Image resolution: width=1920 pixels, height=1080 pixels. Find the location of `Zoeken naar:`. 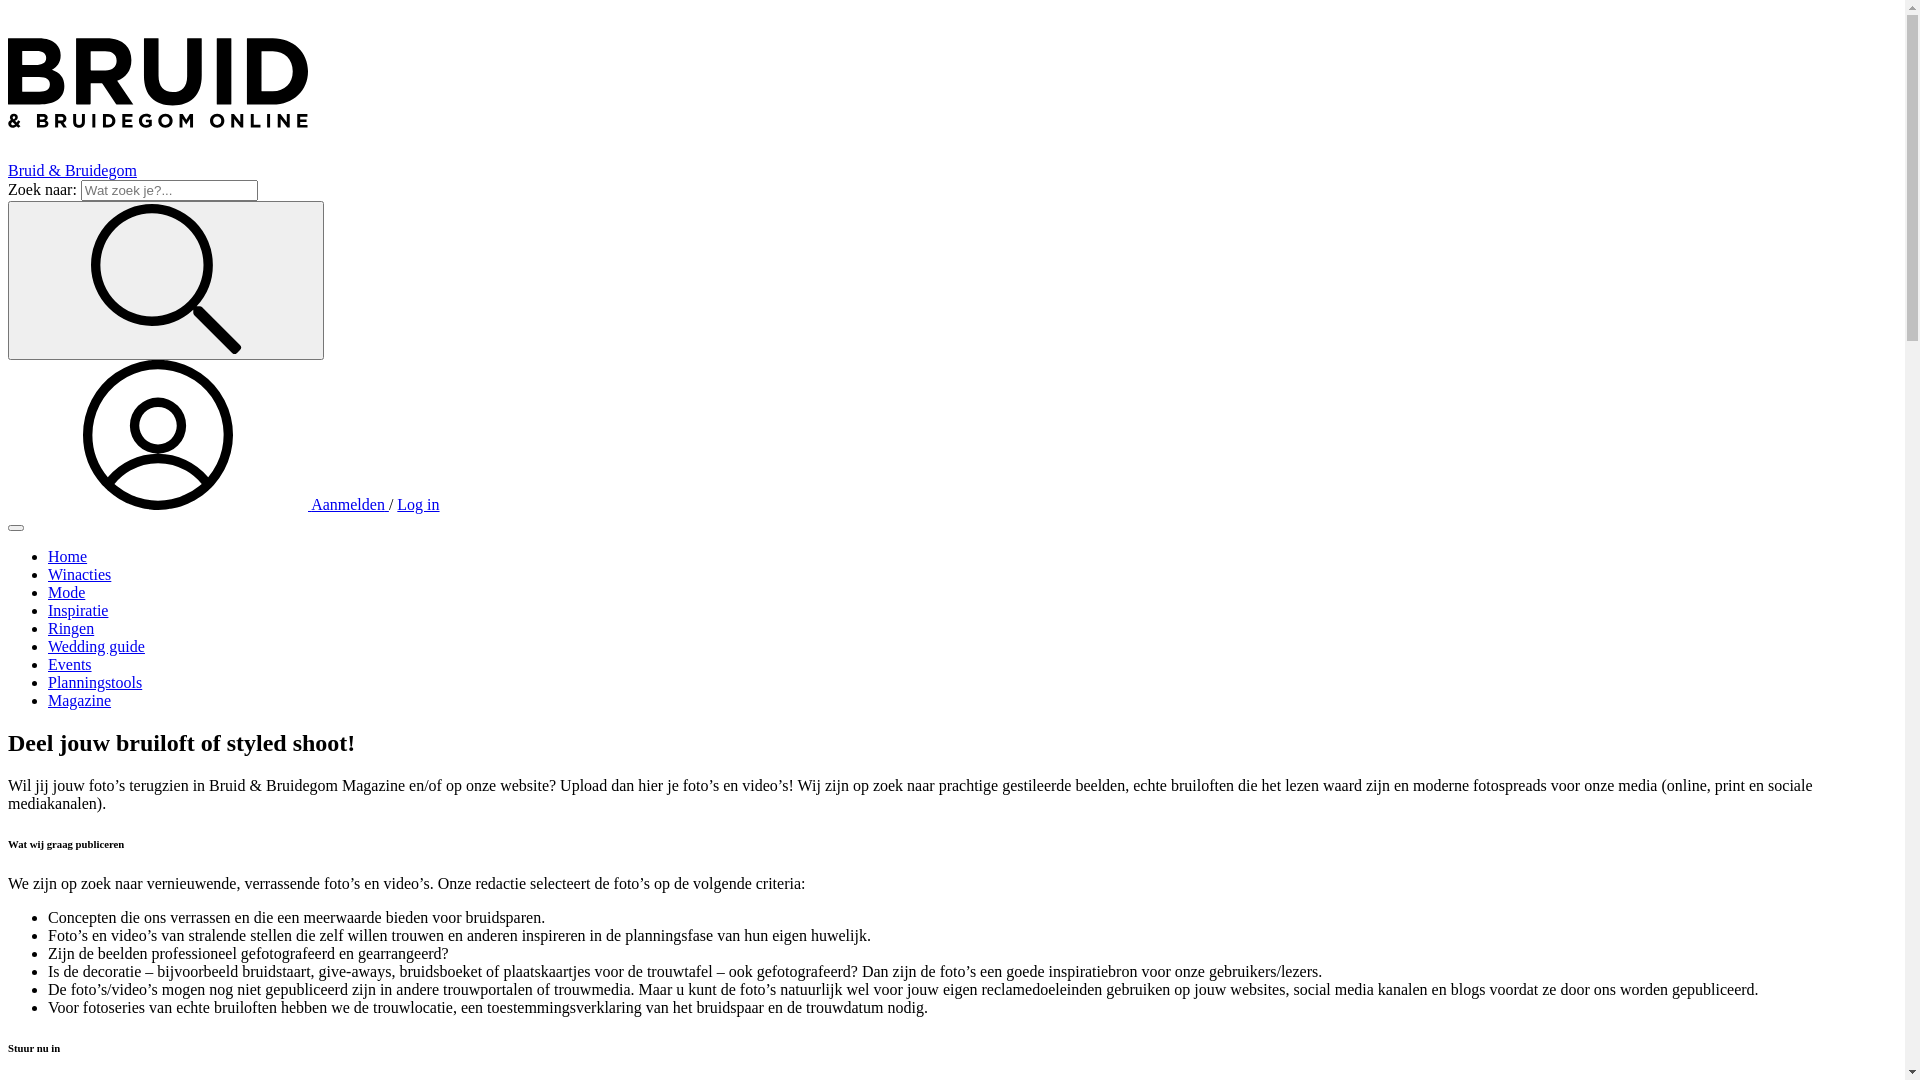

Zoeken naar: is located at coordinates (170, 190).